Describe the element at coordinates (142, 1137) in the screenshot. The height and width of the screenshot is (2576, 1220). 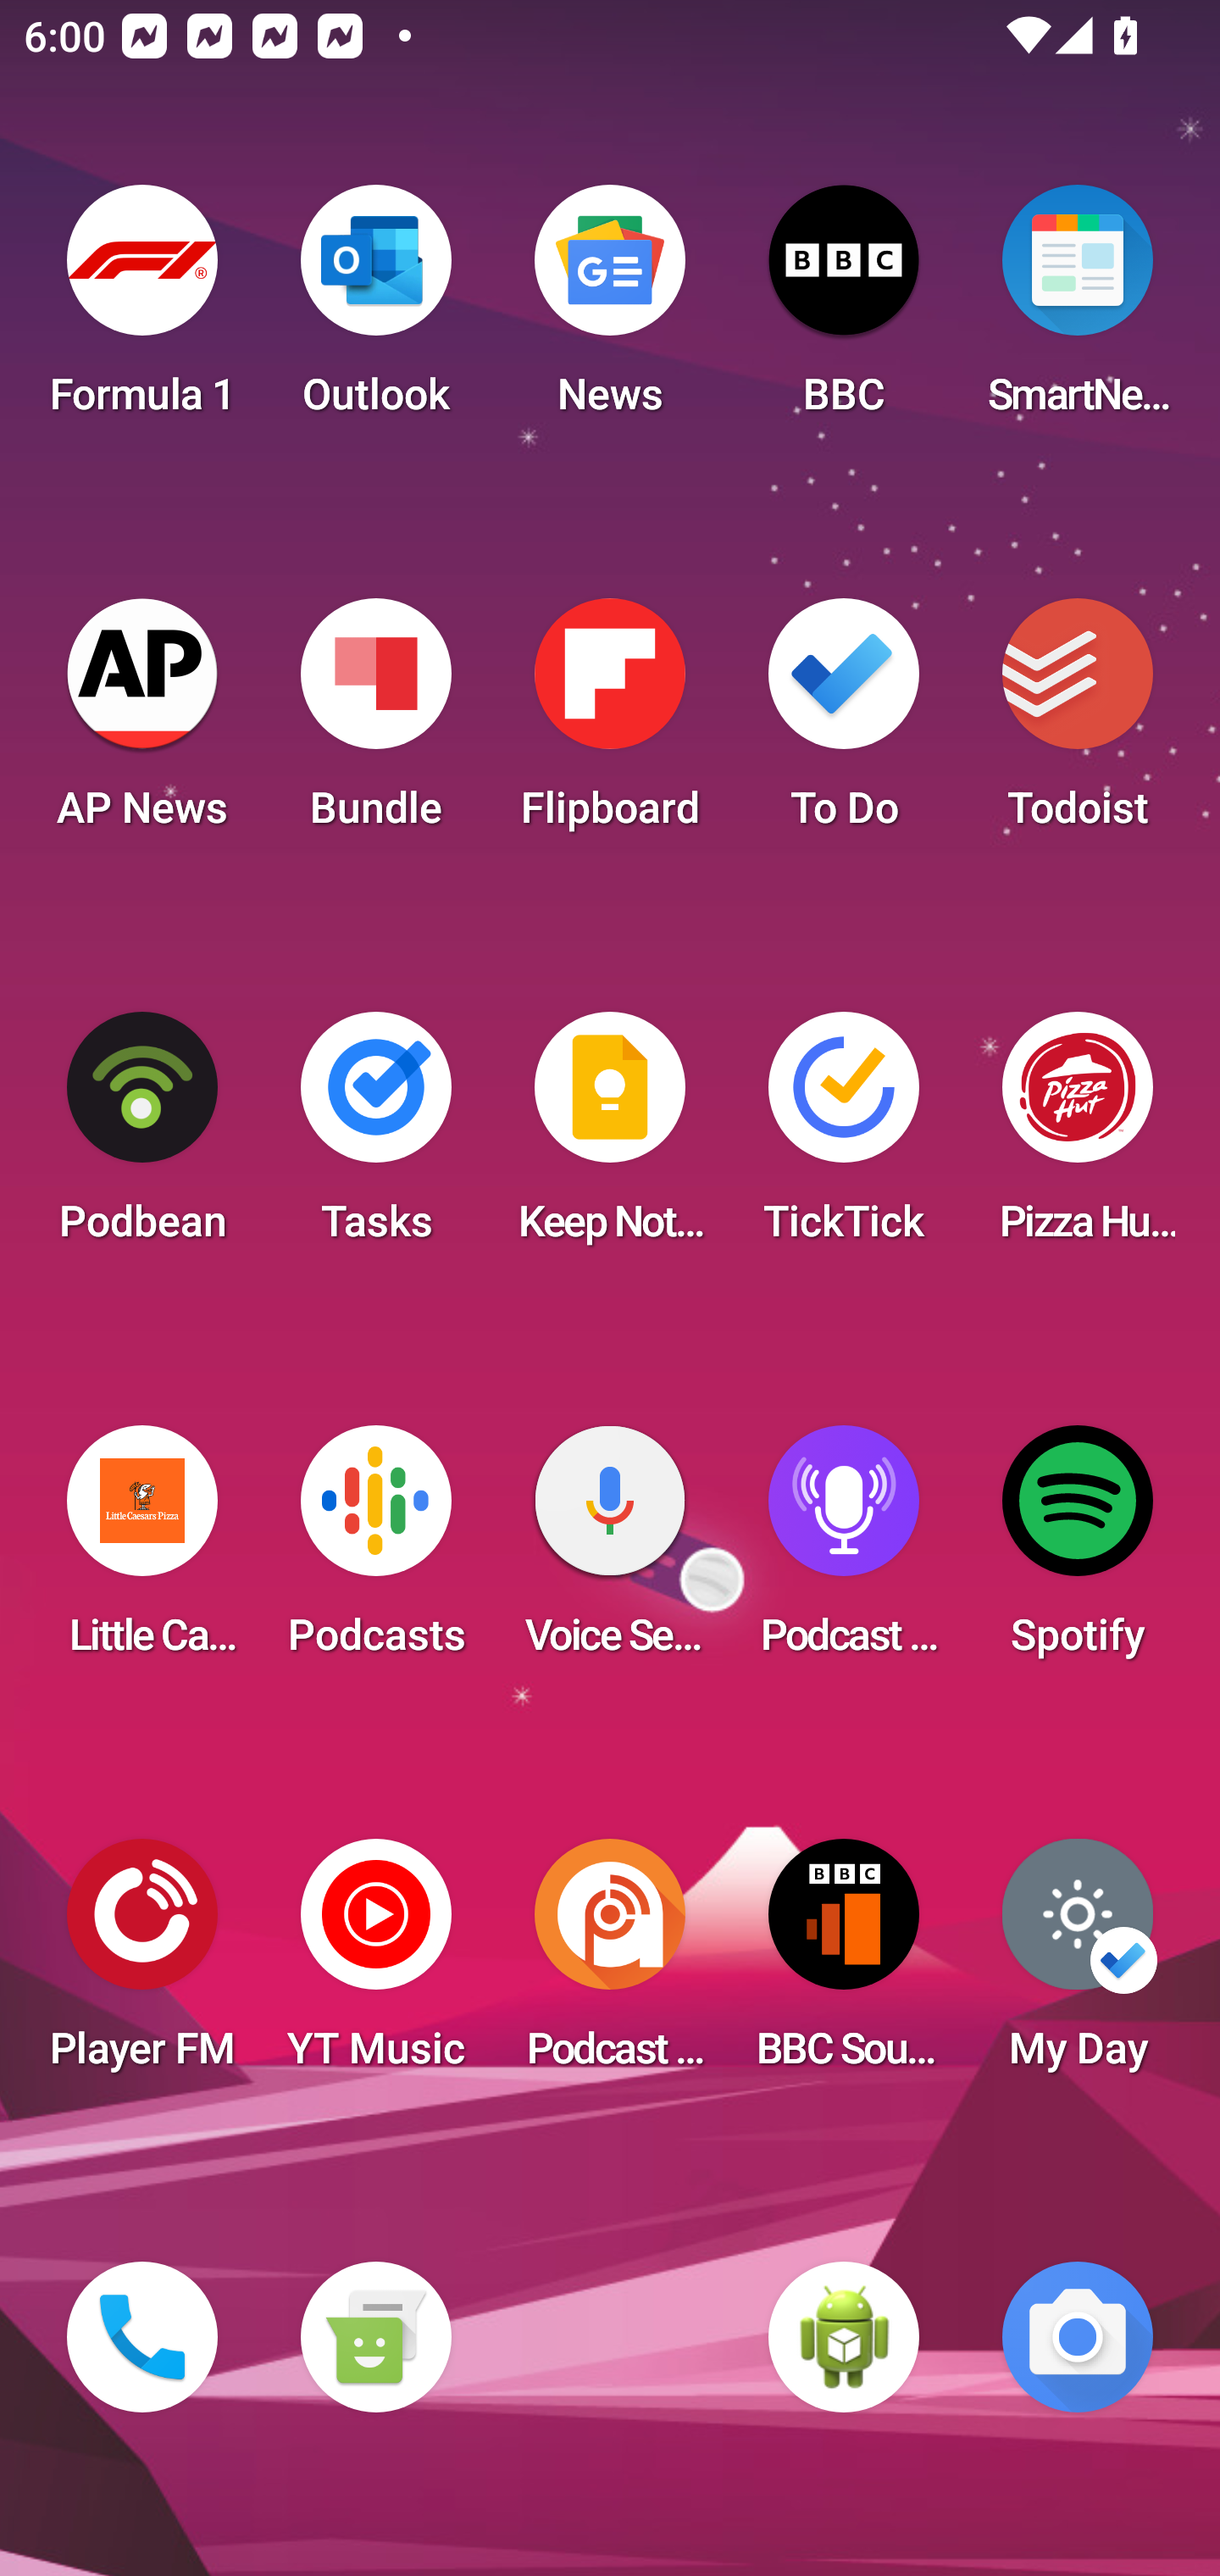
I see `Podbean` at that location.